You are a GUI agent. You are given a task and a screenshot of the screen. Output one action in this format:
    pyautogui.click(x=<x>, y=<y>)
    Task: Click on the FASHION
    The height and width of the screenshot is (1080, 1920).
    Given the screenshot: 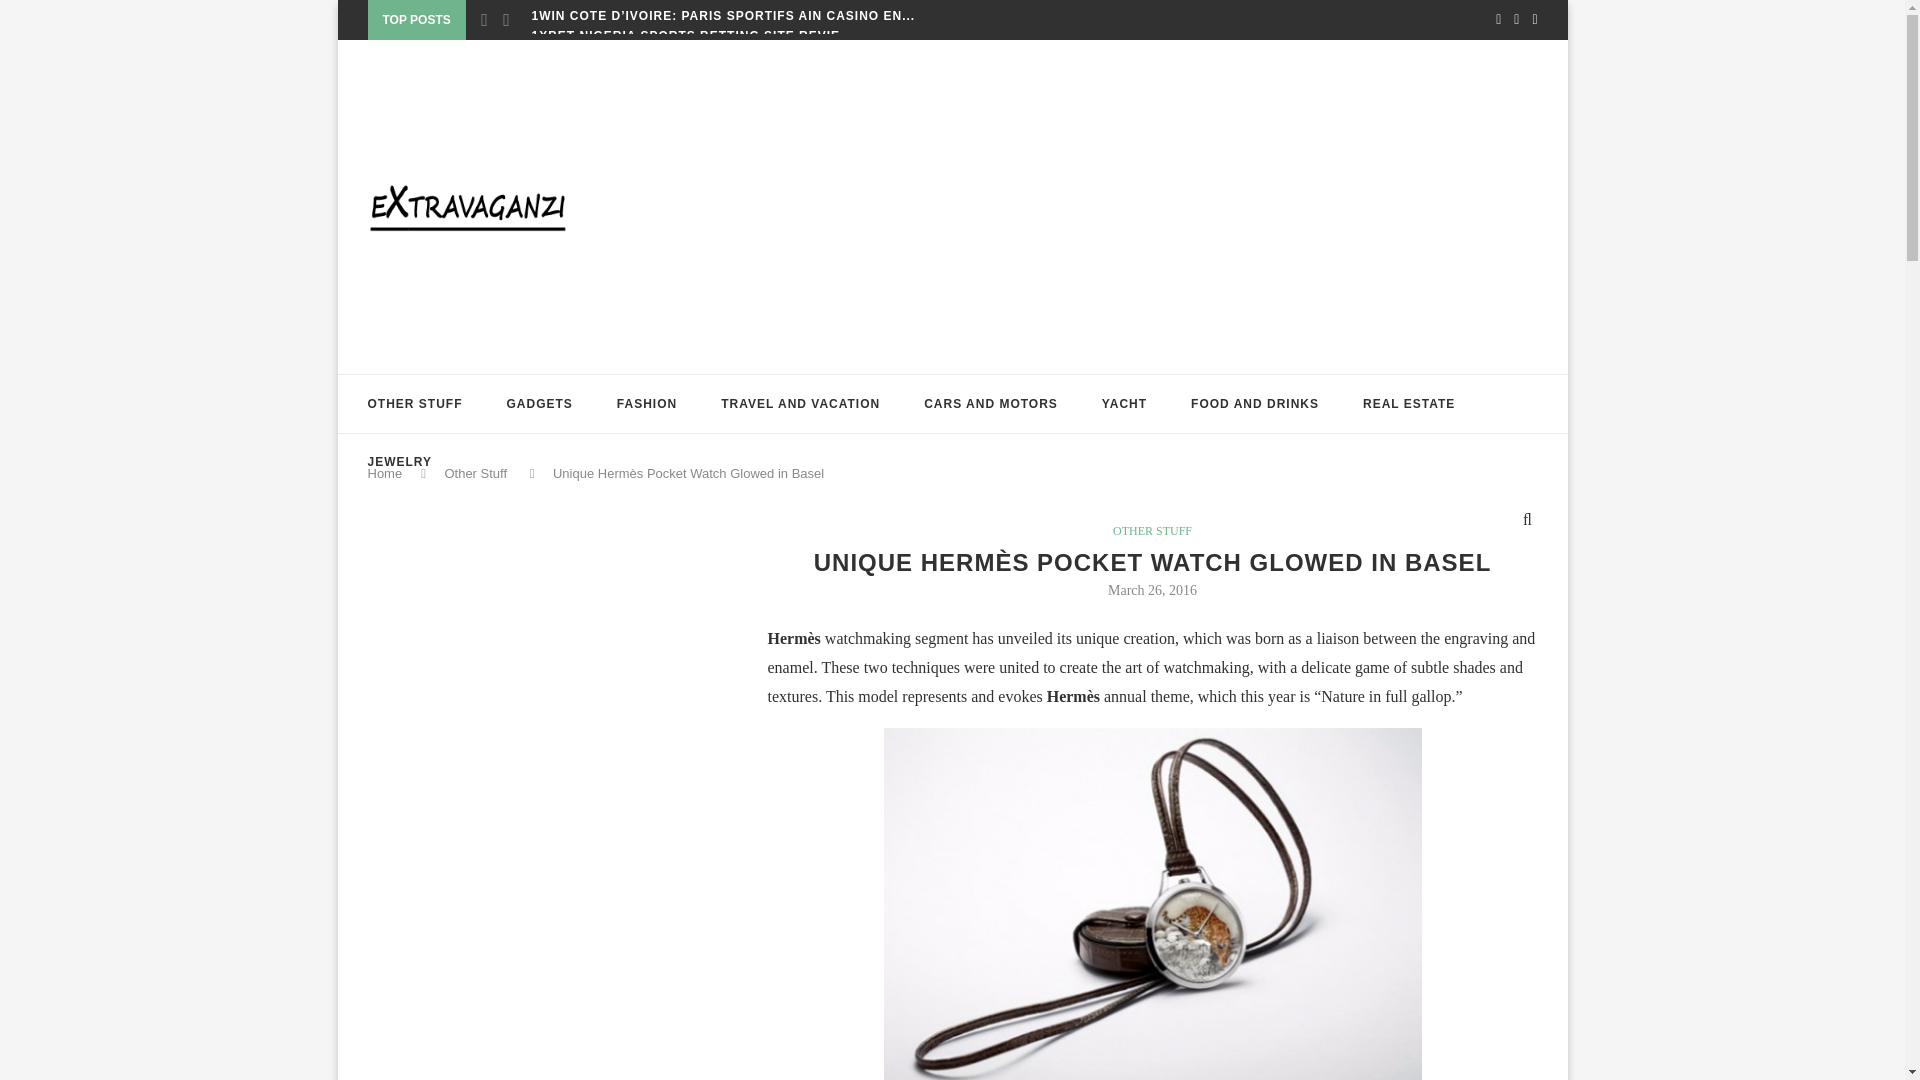 What is the action you would take?
    pyautogui.click(x=646, y=404)
    